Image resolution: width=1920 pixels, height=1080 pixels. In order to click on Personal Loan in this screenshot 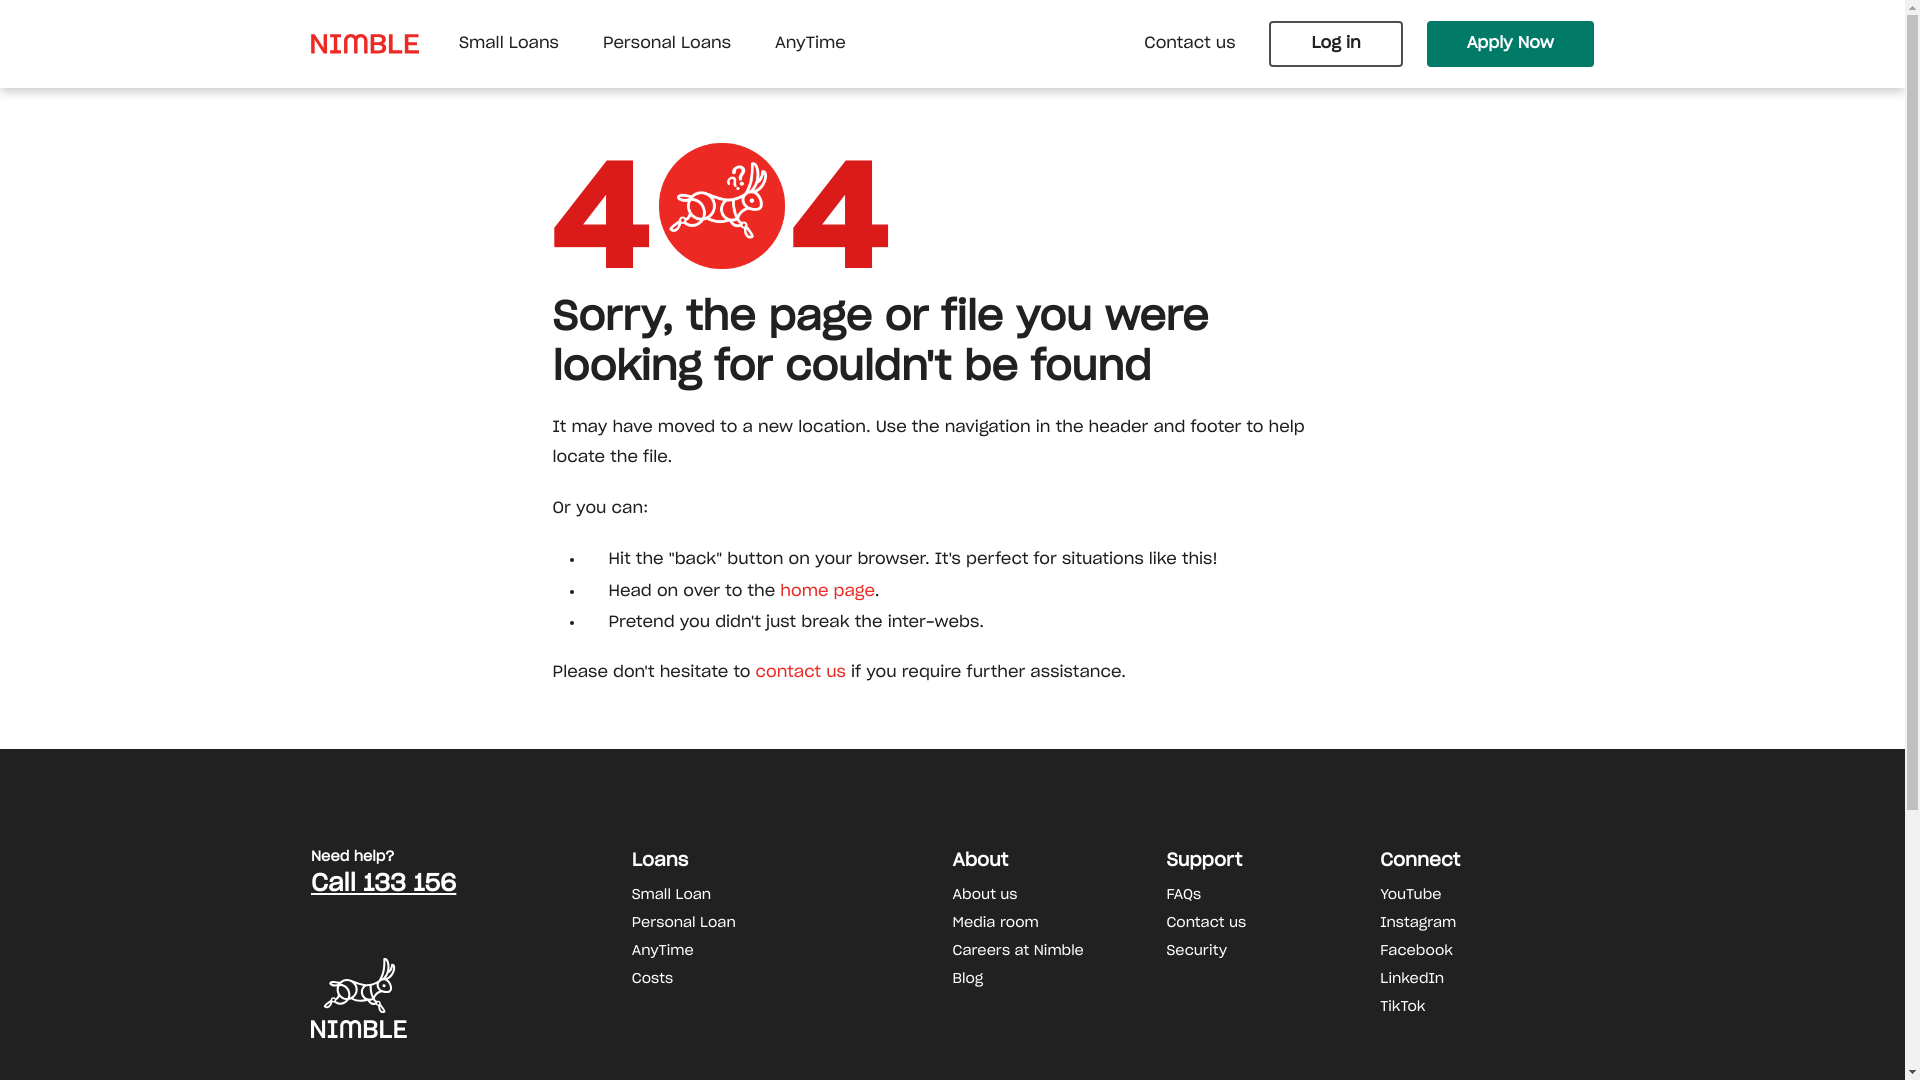, I will do `click(792, 923)`.